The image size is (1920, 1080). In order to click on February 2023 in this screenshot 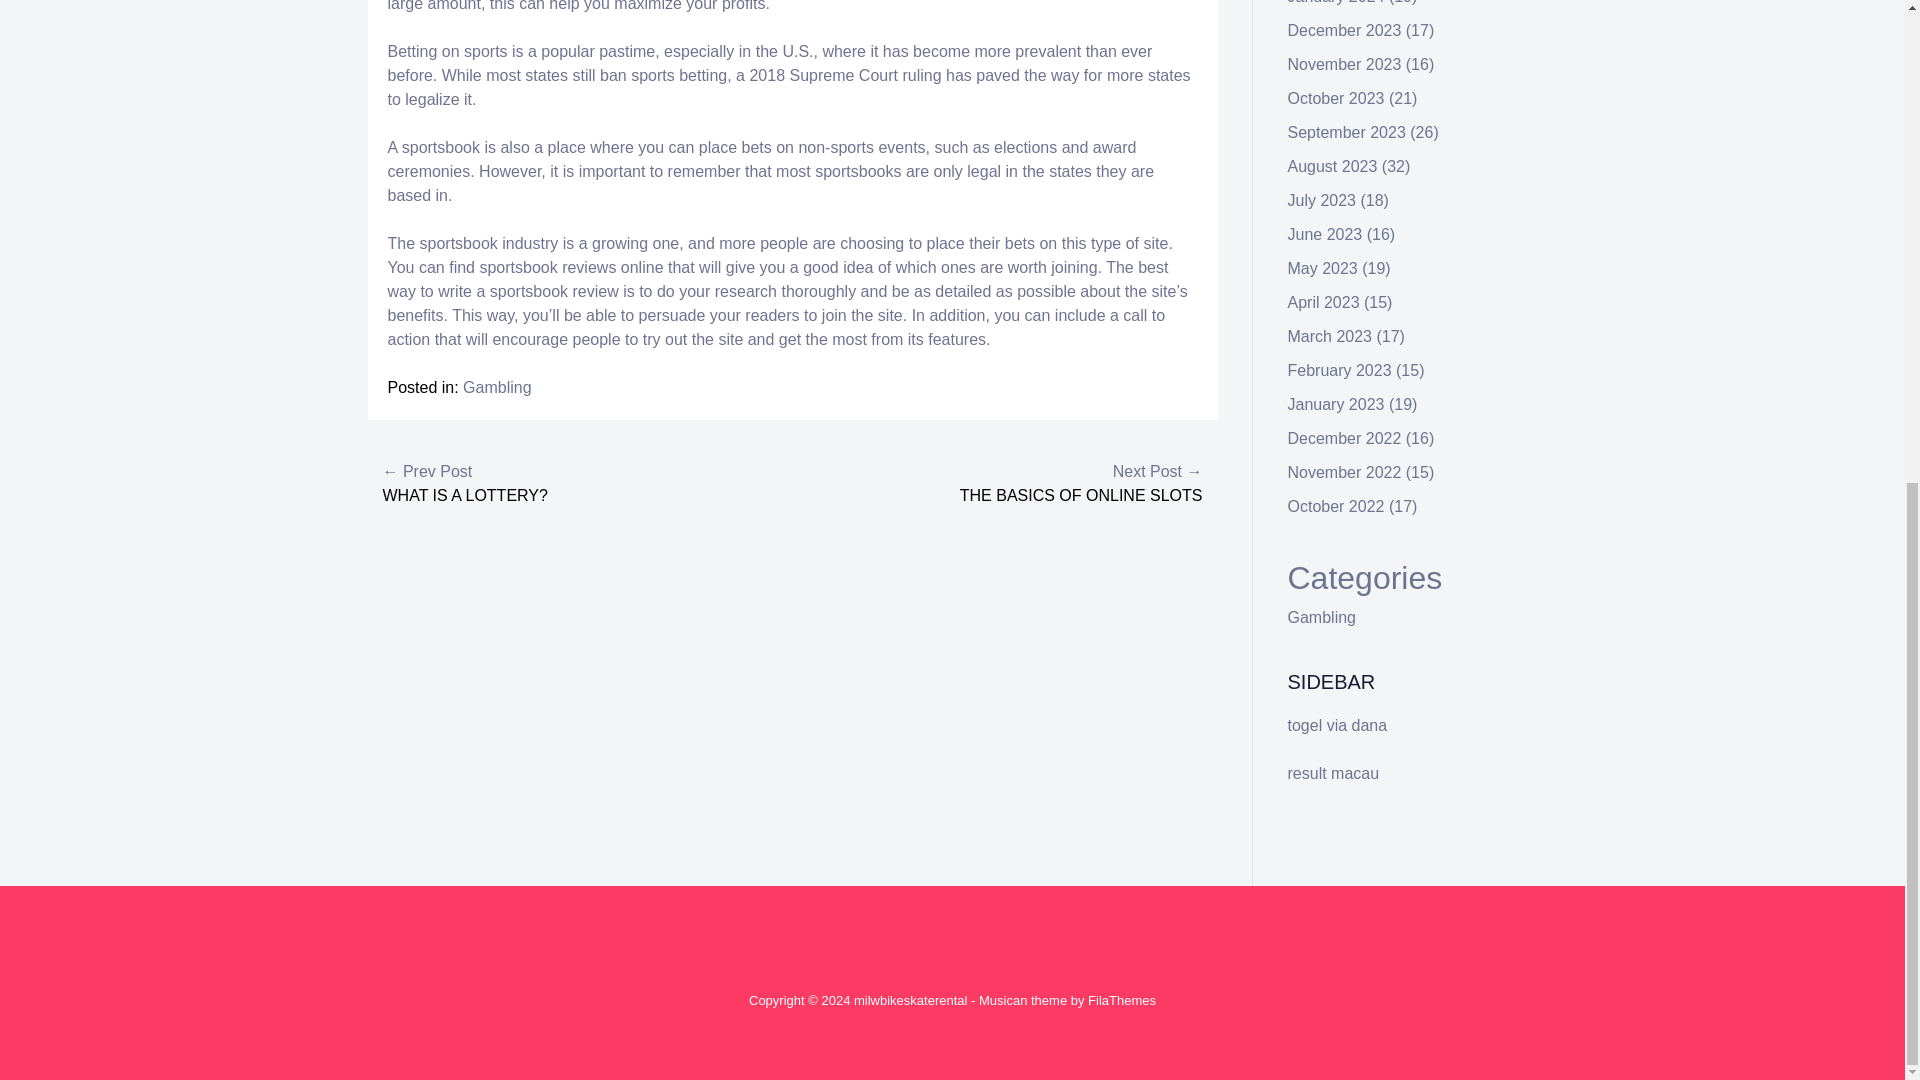, I will do `click(1340, 370)`.